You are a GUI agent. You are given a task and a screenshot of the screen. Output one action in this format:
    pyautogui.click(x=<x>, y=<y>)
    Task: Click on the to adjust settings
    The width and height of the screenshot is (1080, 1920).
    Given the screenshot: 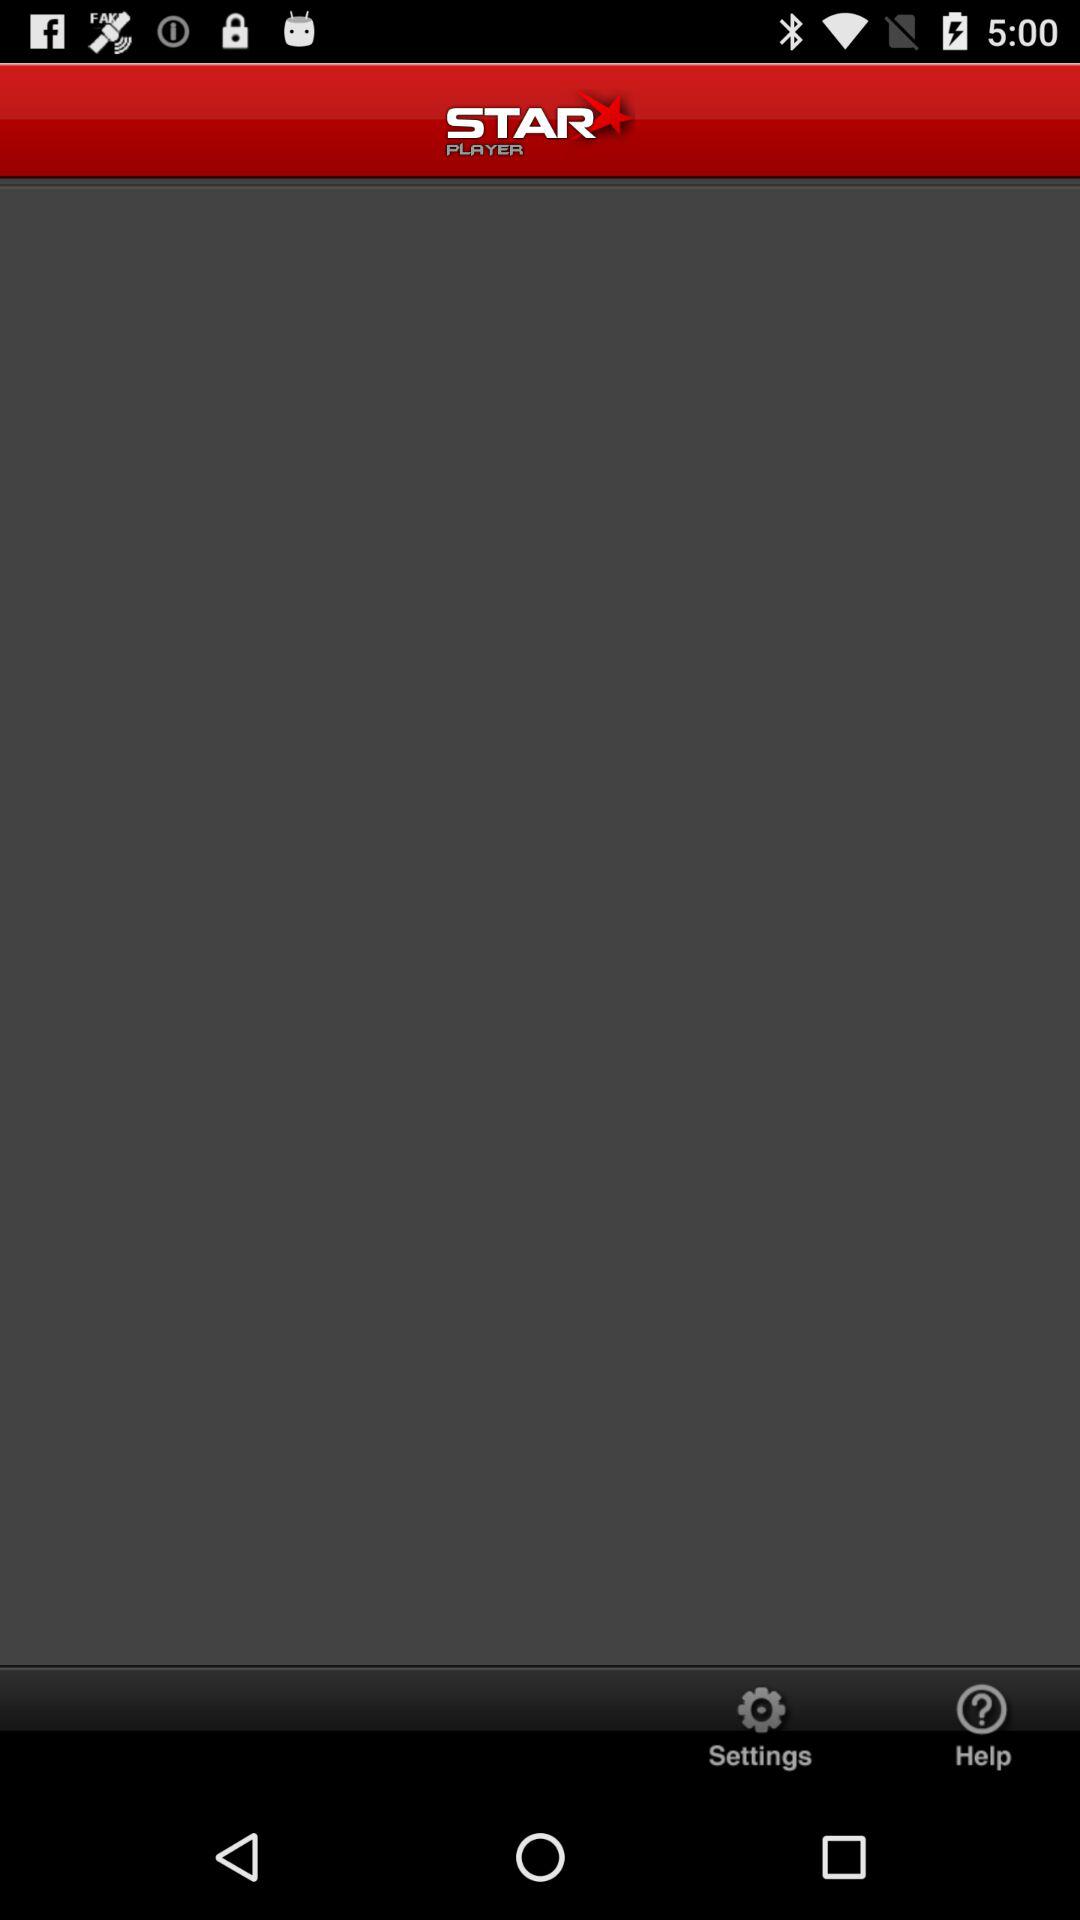 What is the action you would take?
    pyautogui.click(x=760, y=1730)
    